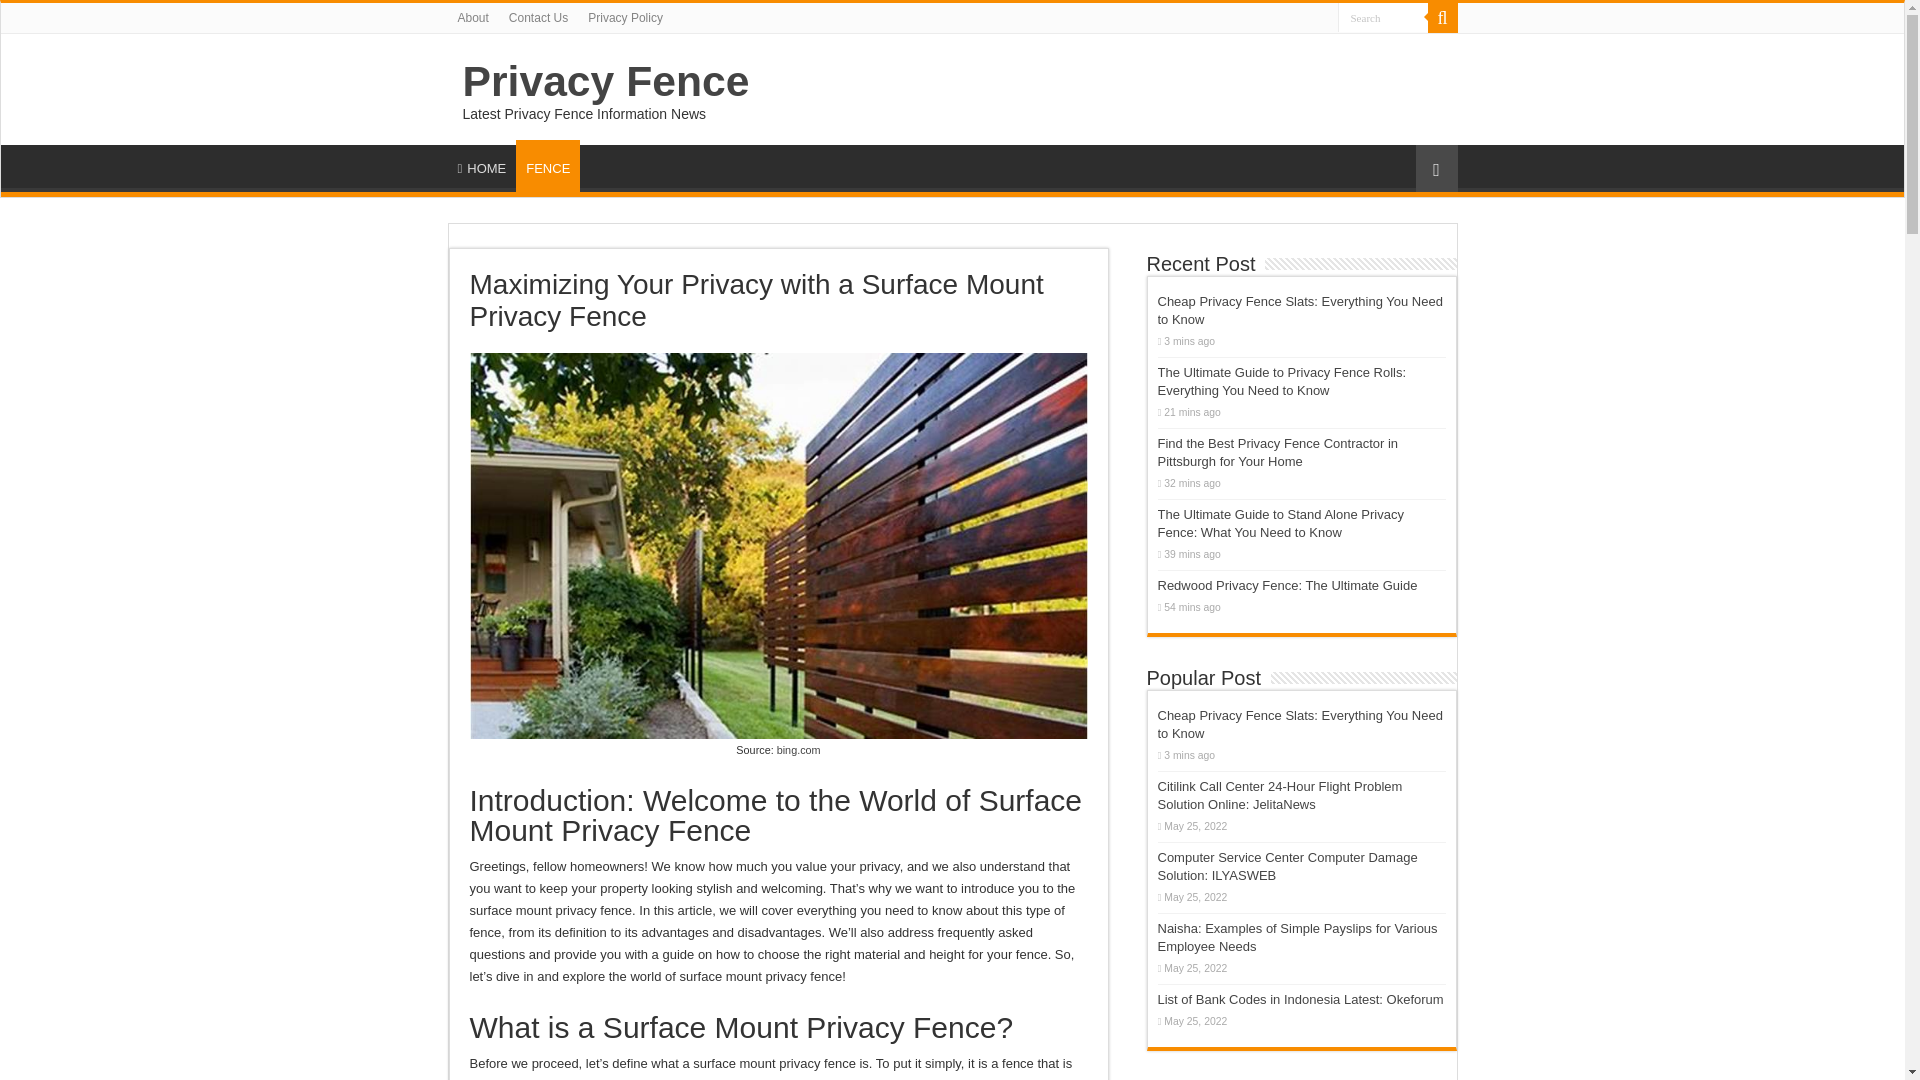 The height and width of the screenshot is (1080, 1920). Describe the element at coordinates (605, 80) in the screenshot. I see `Privacy Fence` at that location.